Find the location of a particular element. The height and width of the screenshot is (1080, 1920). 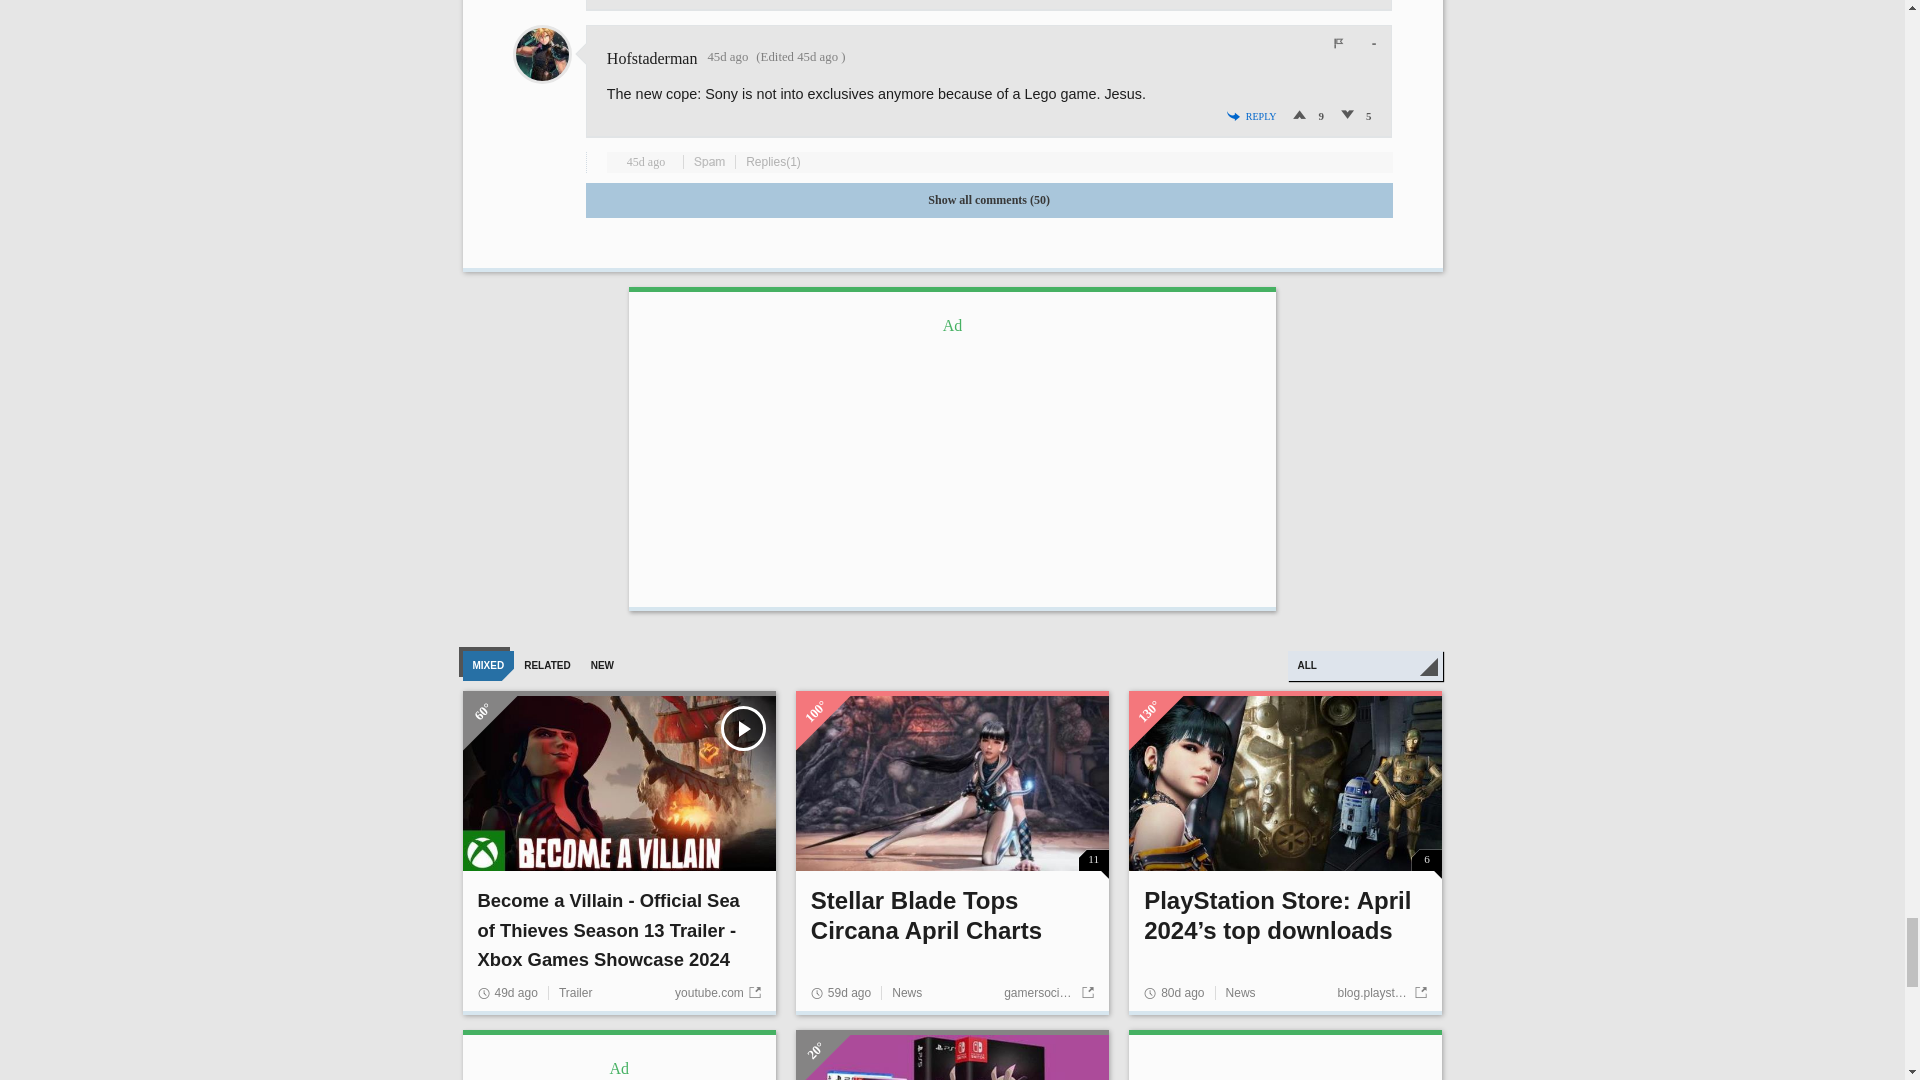

Go to source: youtube.com is located at coordinates (718, 993).